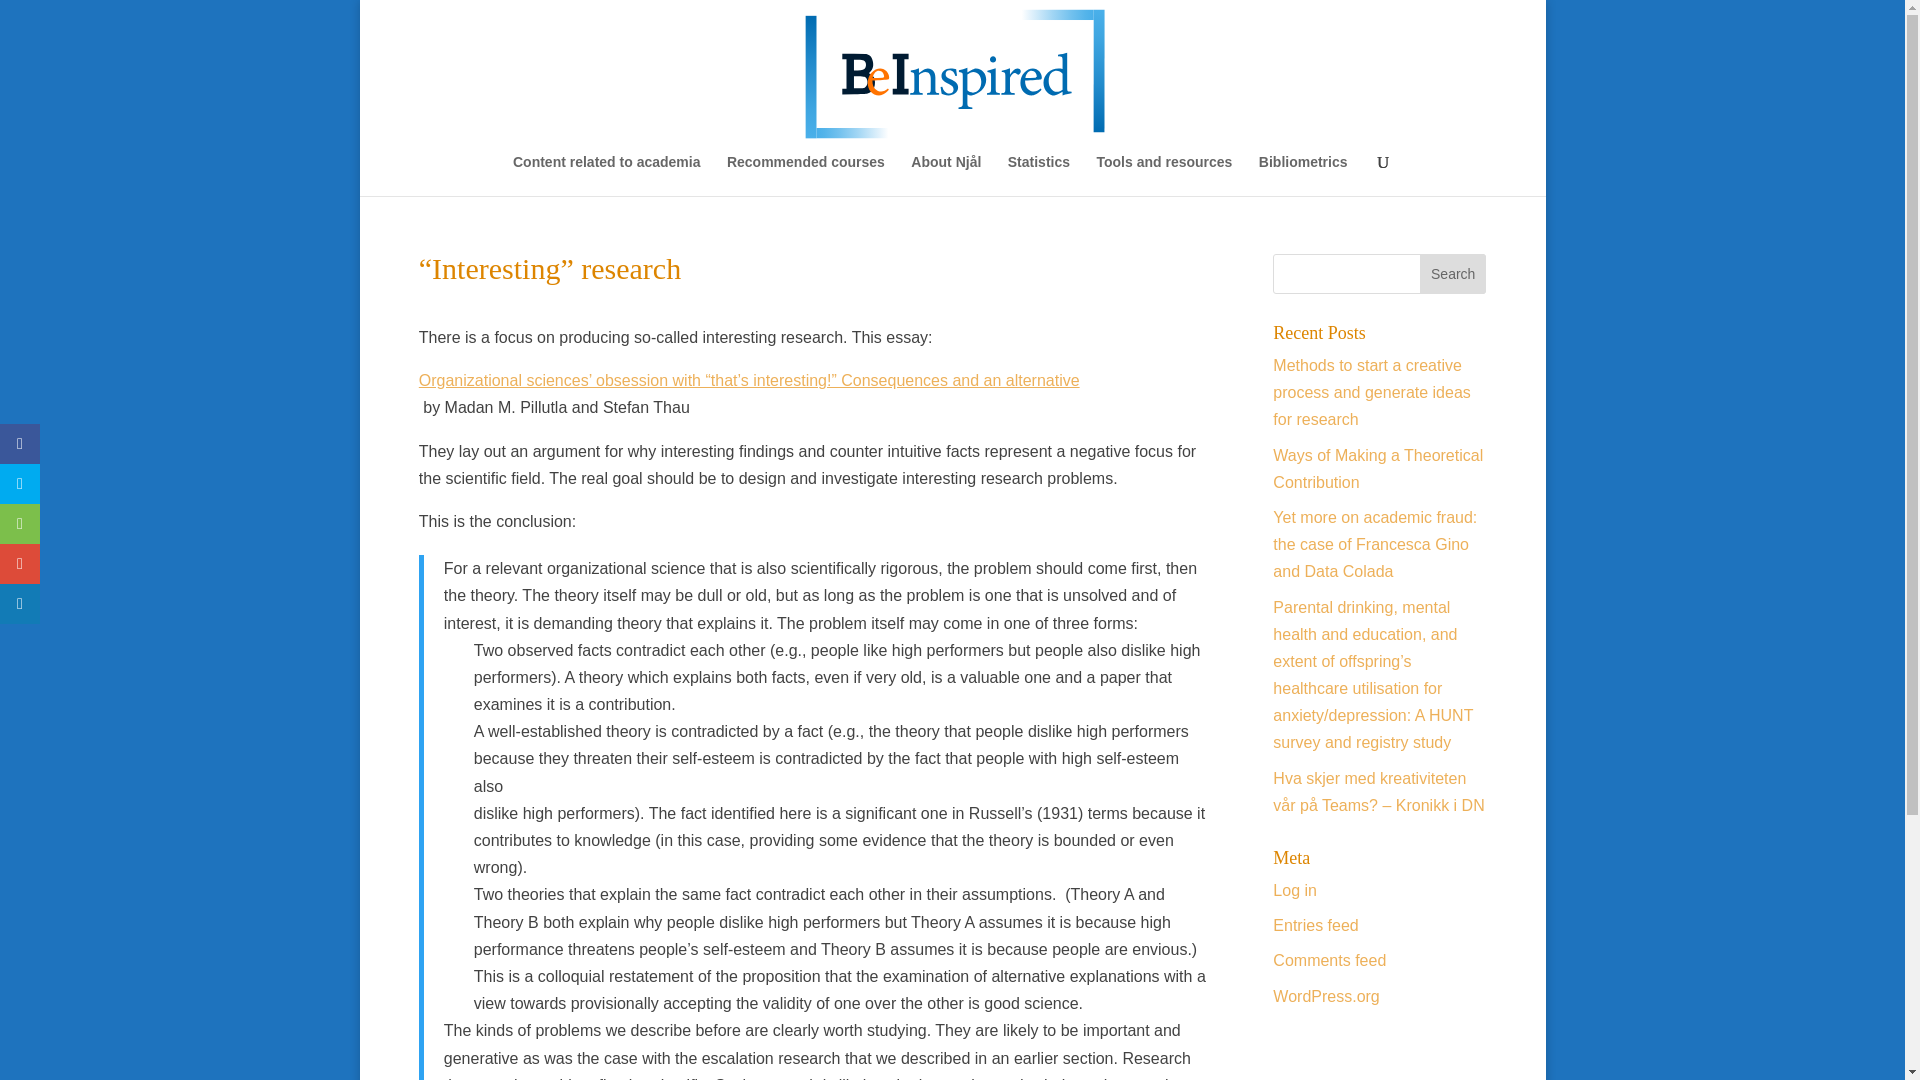 The height and width of the screenshot is (1080, 1920). Describe the element at coordinates (1453, 273) in the screenshot. I see `Search` at that location.